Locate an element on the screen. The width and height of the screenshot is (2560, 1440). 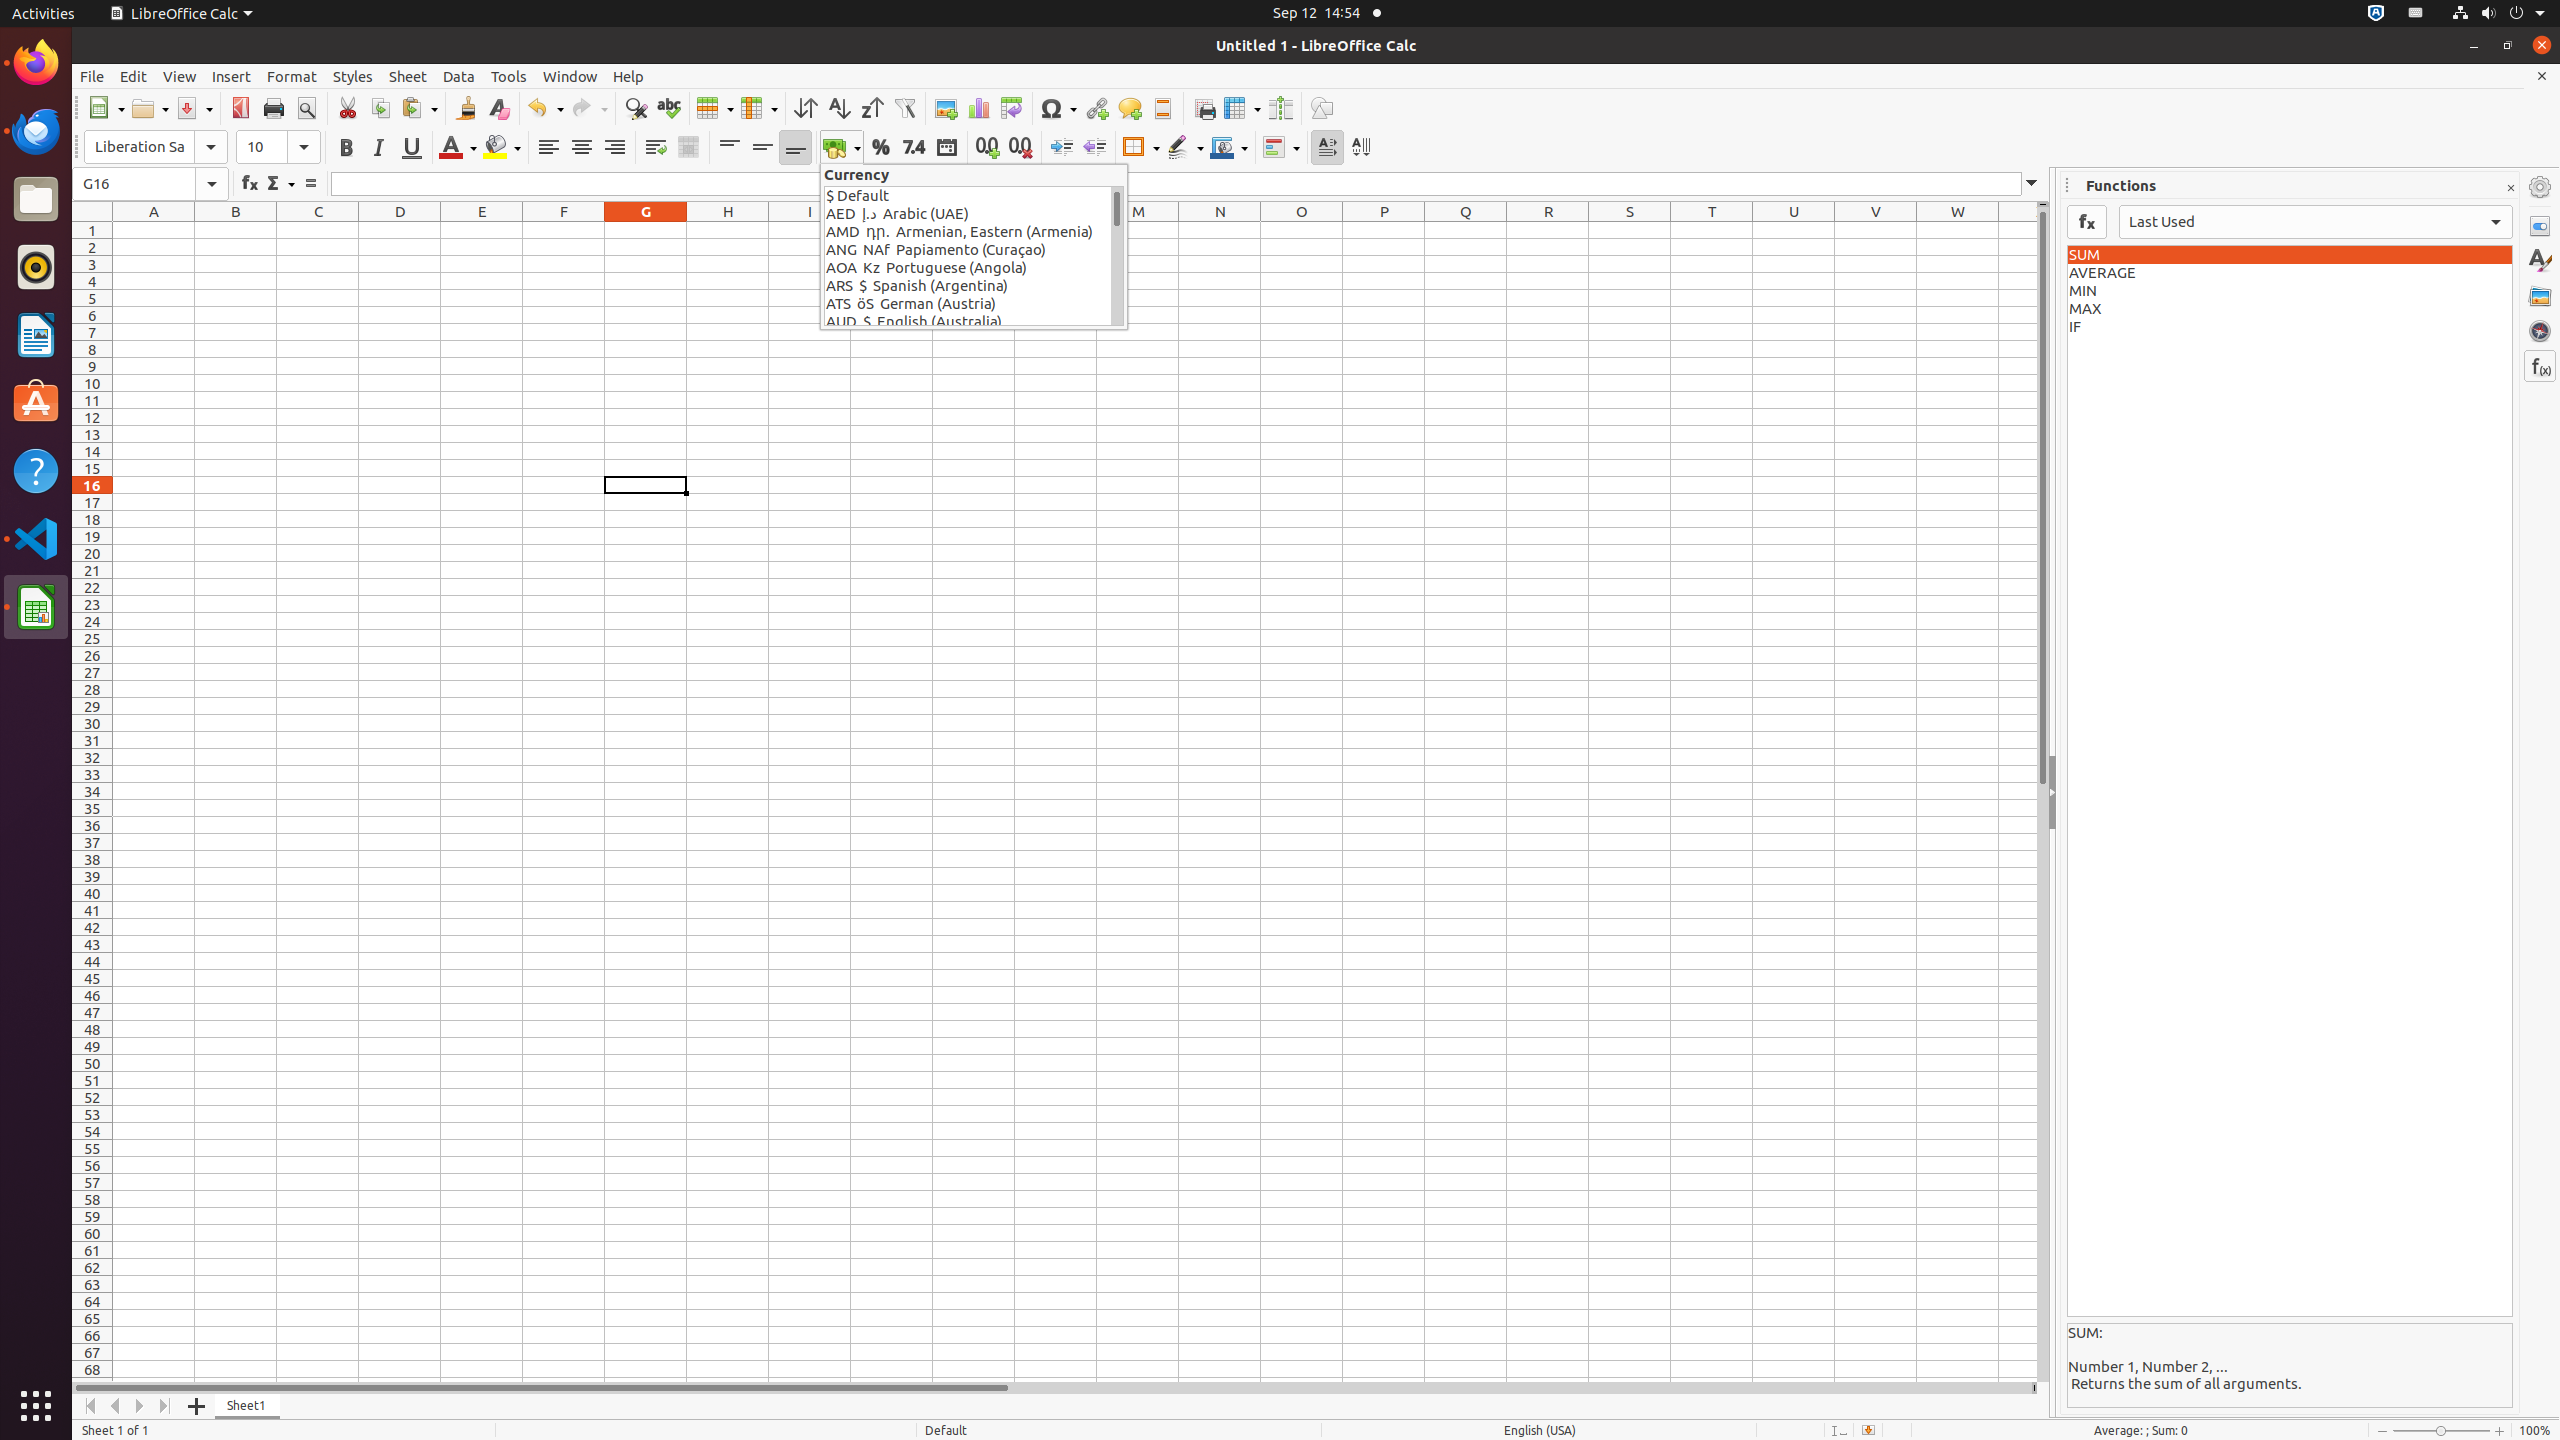
Select Function is located at coordinates (280, 184).